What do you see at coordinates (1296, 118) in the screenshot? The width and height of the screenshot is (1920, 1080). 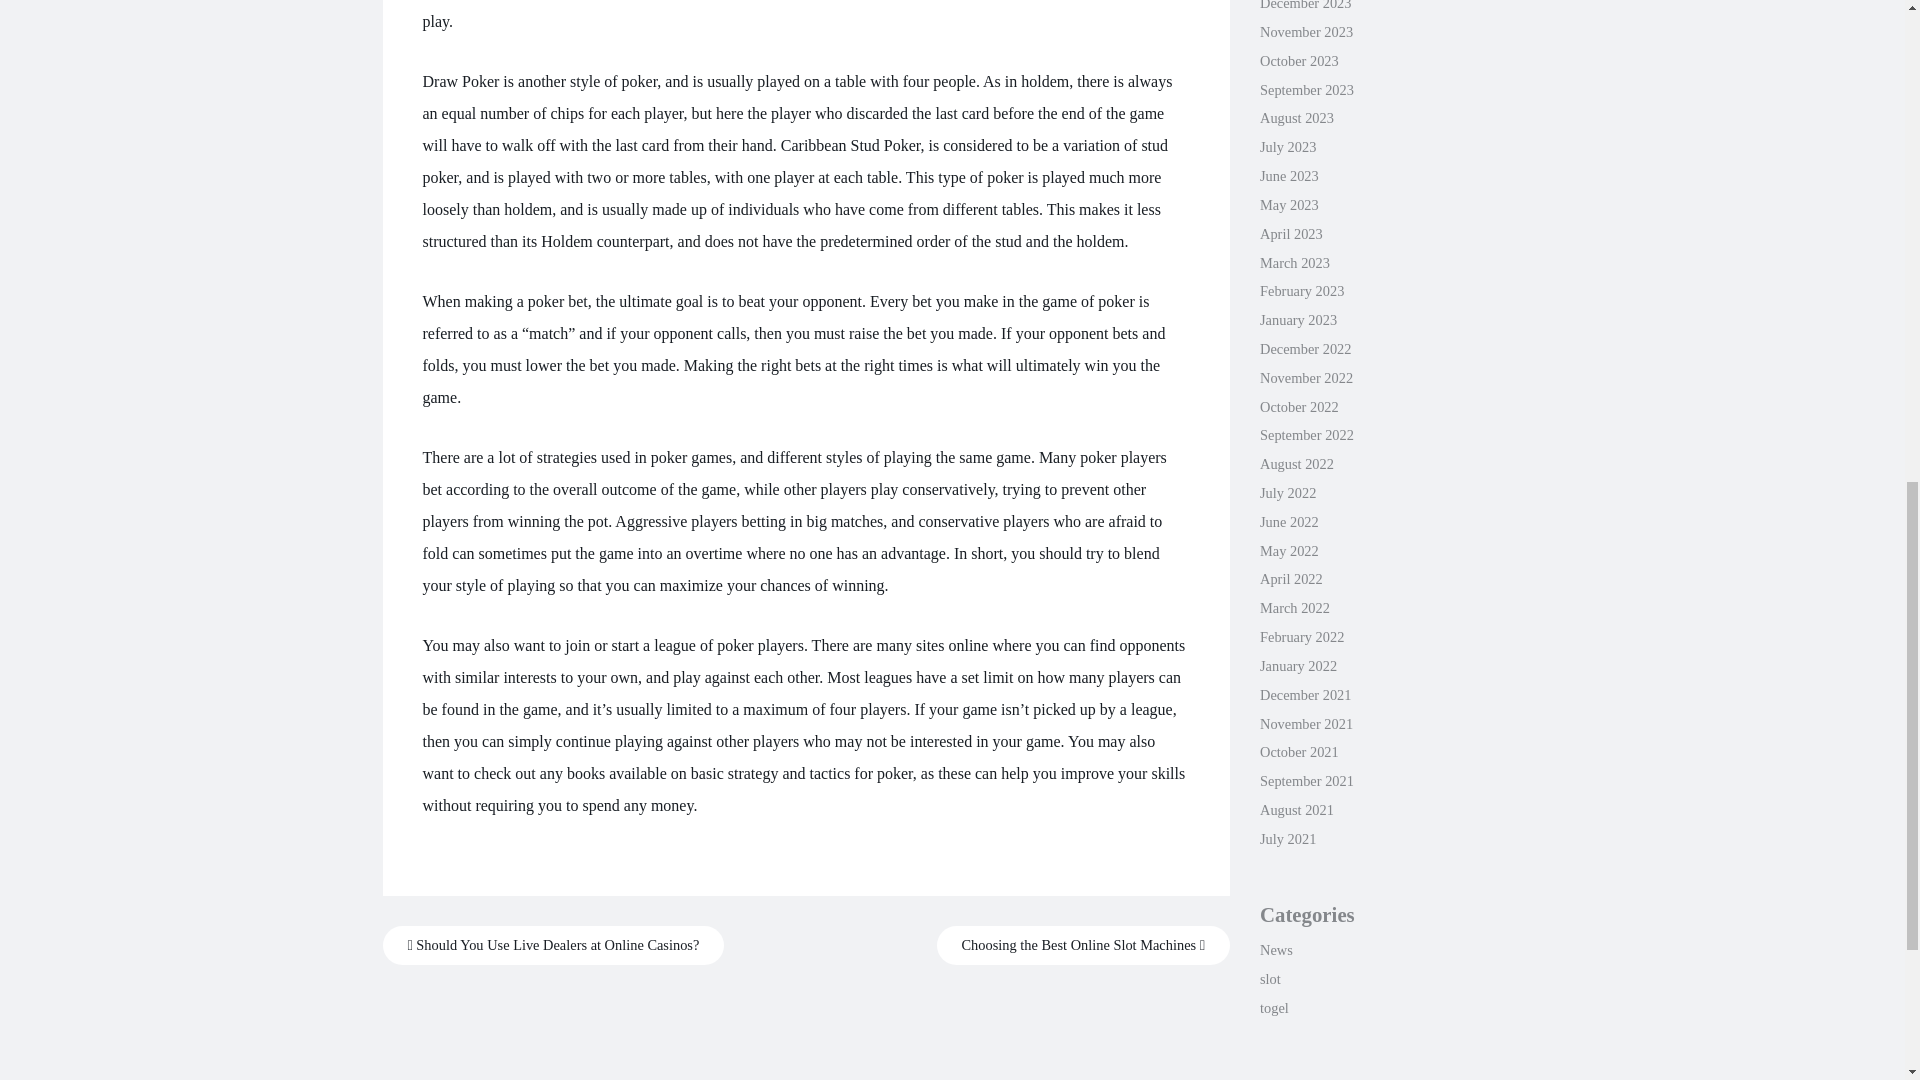 I see `August 2023` at bounding box center [1296, 118].